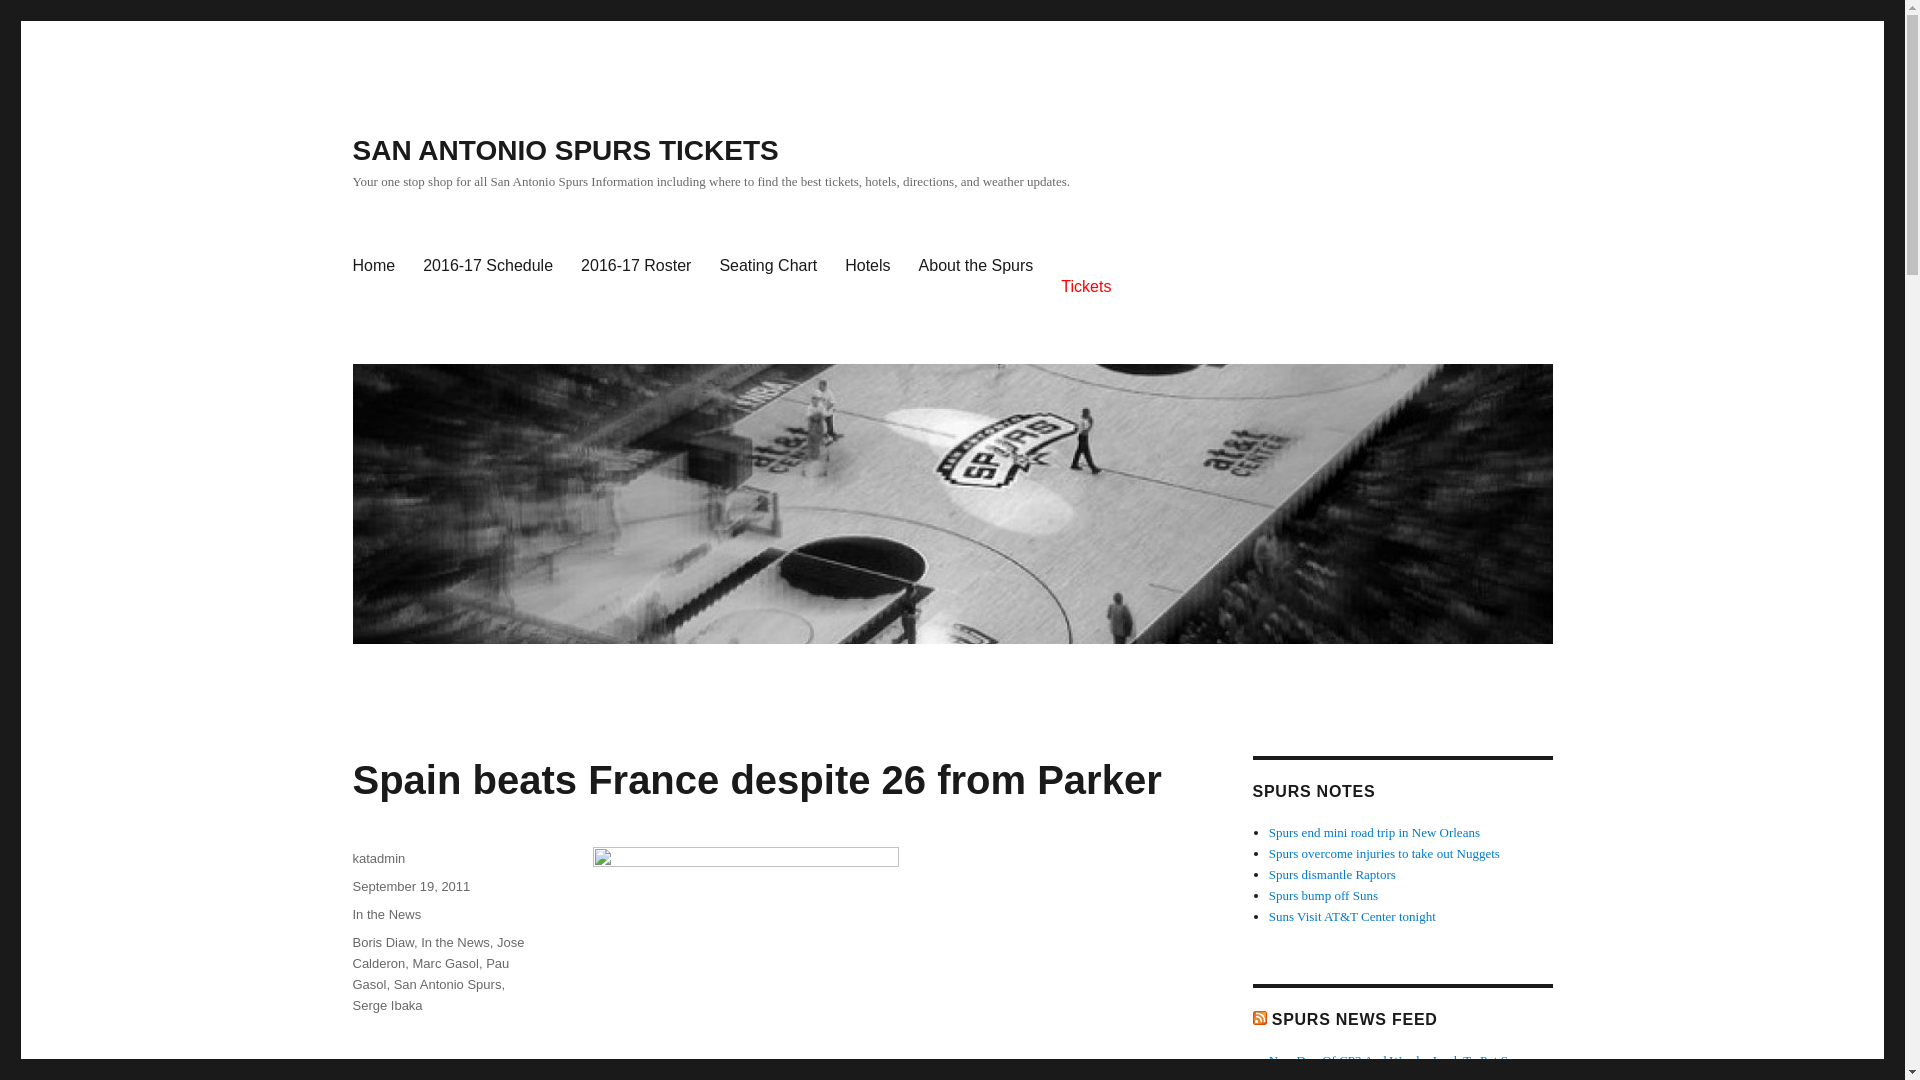 The height and width of the screenshot is (1080, 1920). I want to click on Spurs overcome injuries to take out Nuggets, so click(1384, 852).